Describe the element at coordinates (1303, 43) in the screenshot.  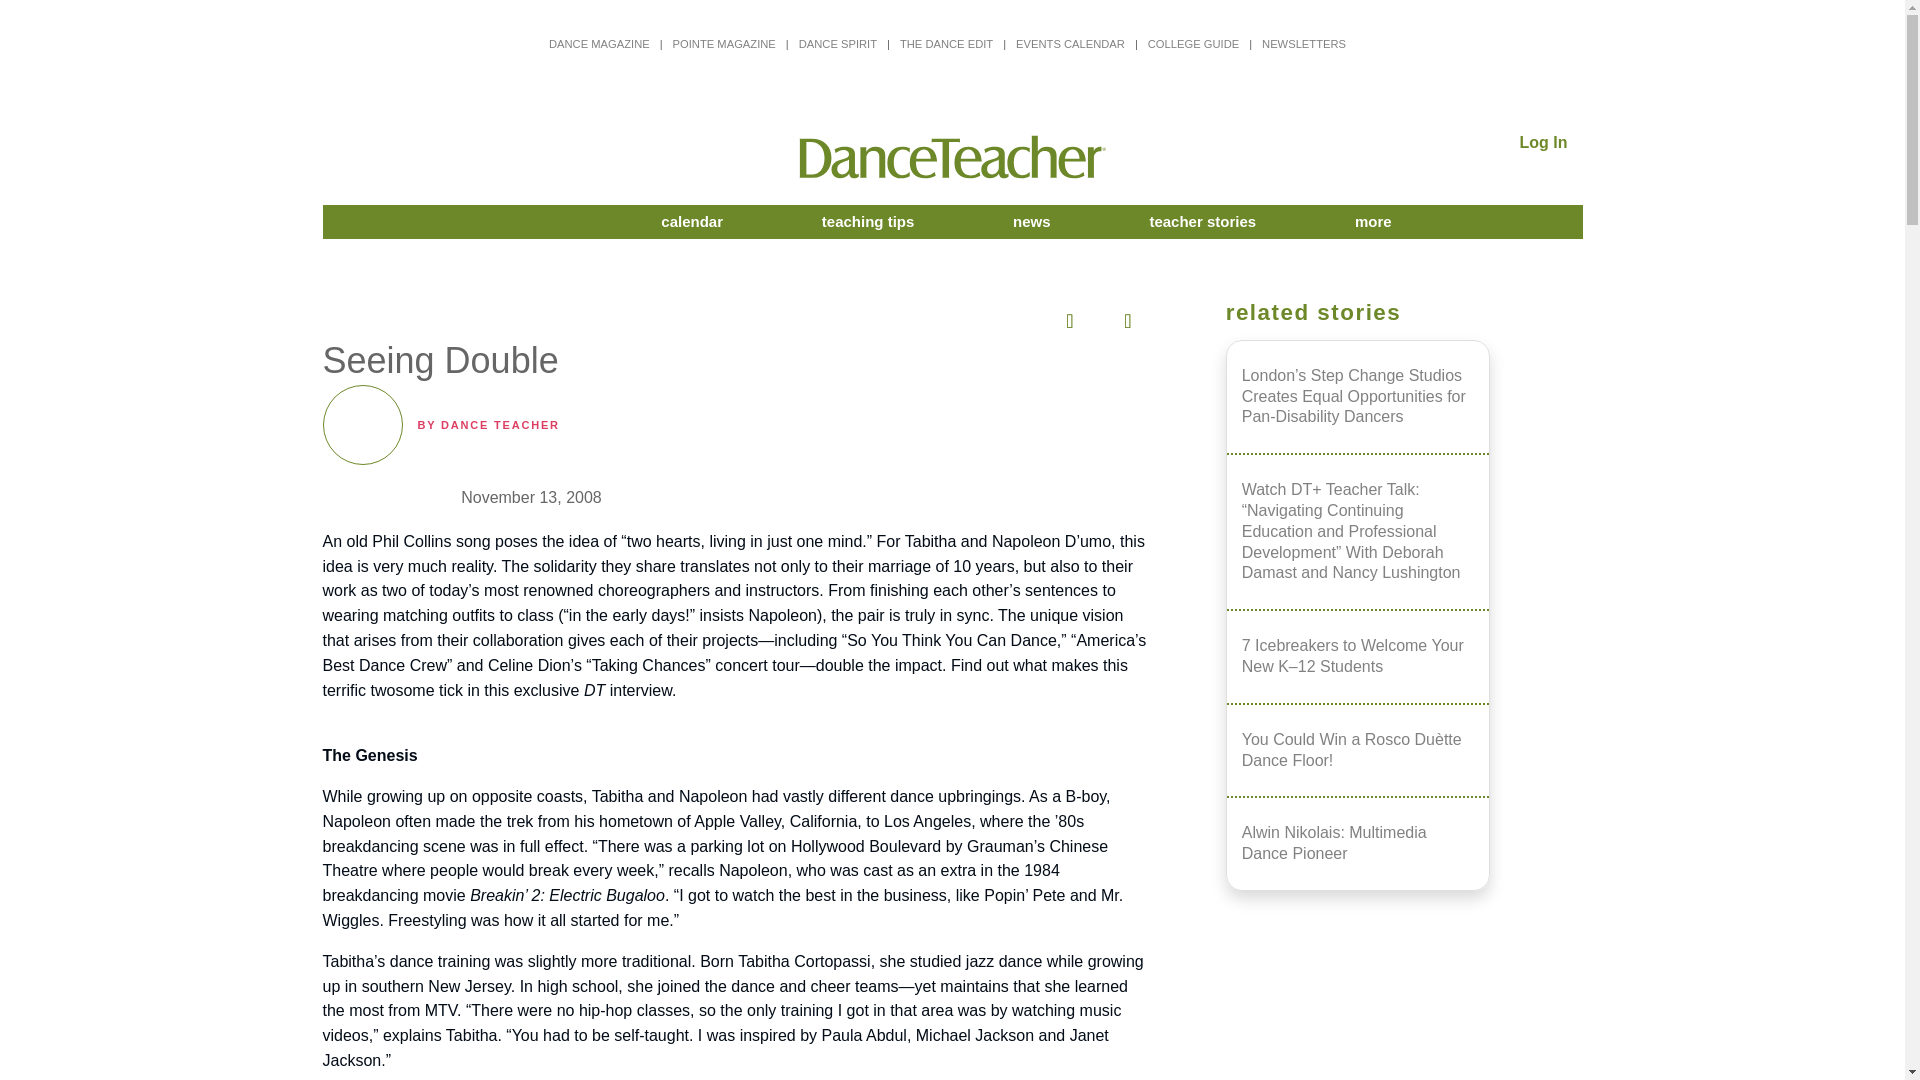
I see `NEWSLETTERS` at that location.